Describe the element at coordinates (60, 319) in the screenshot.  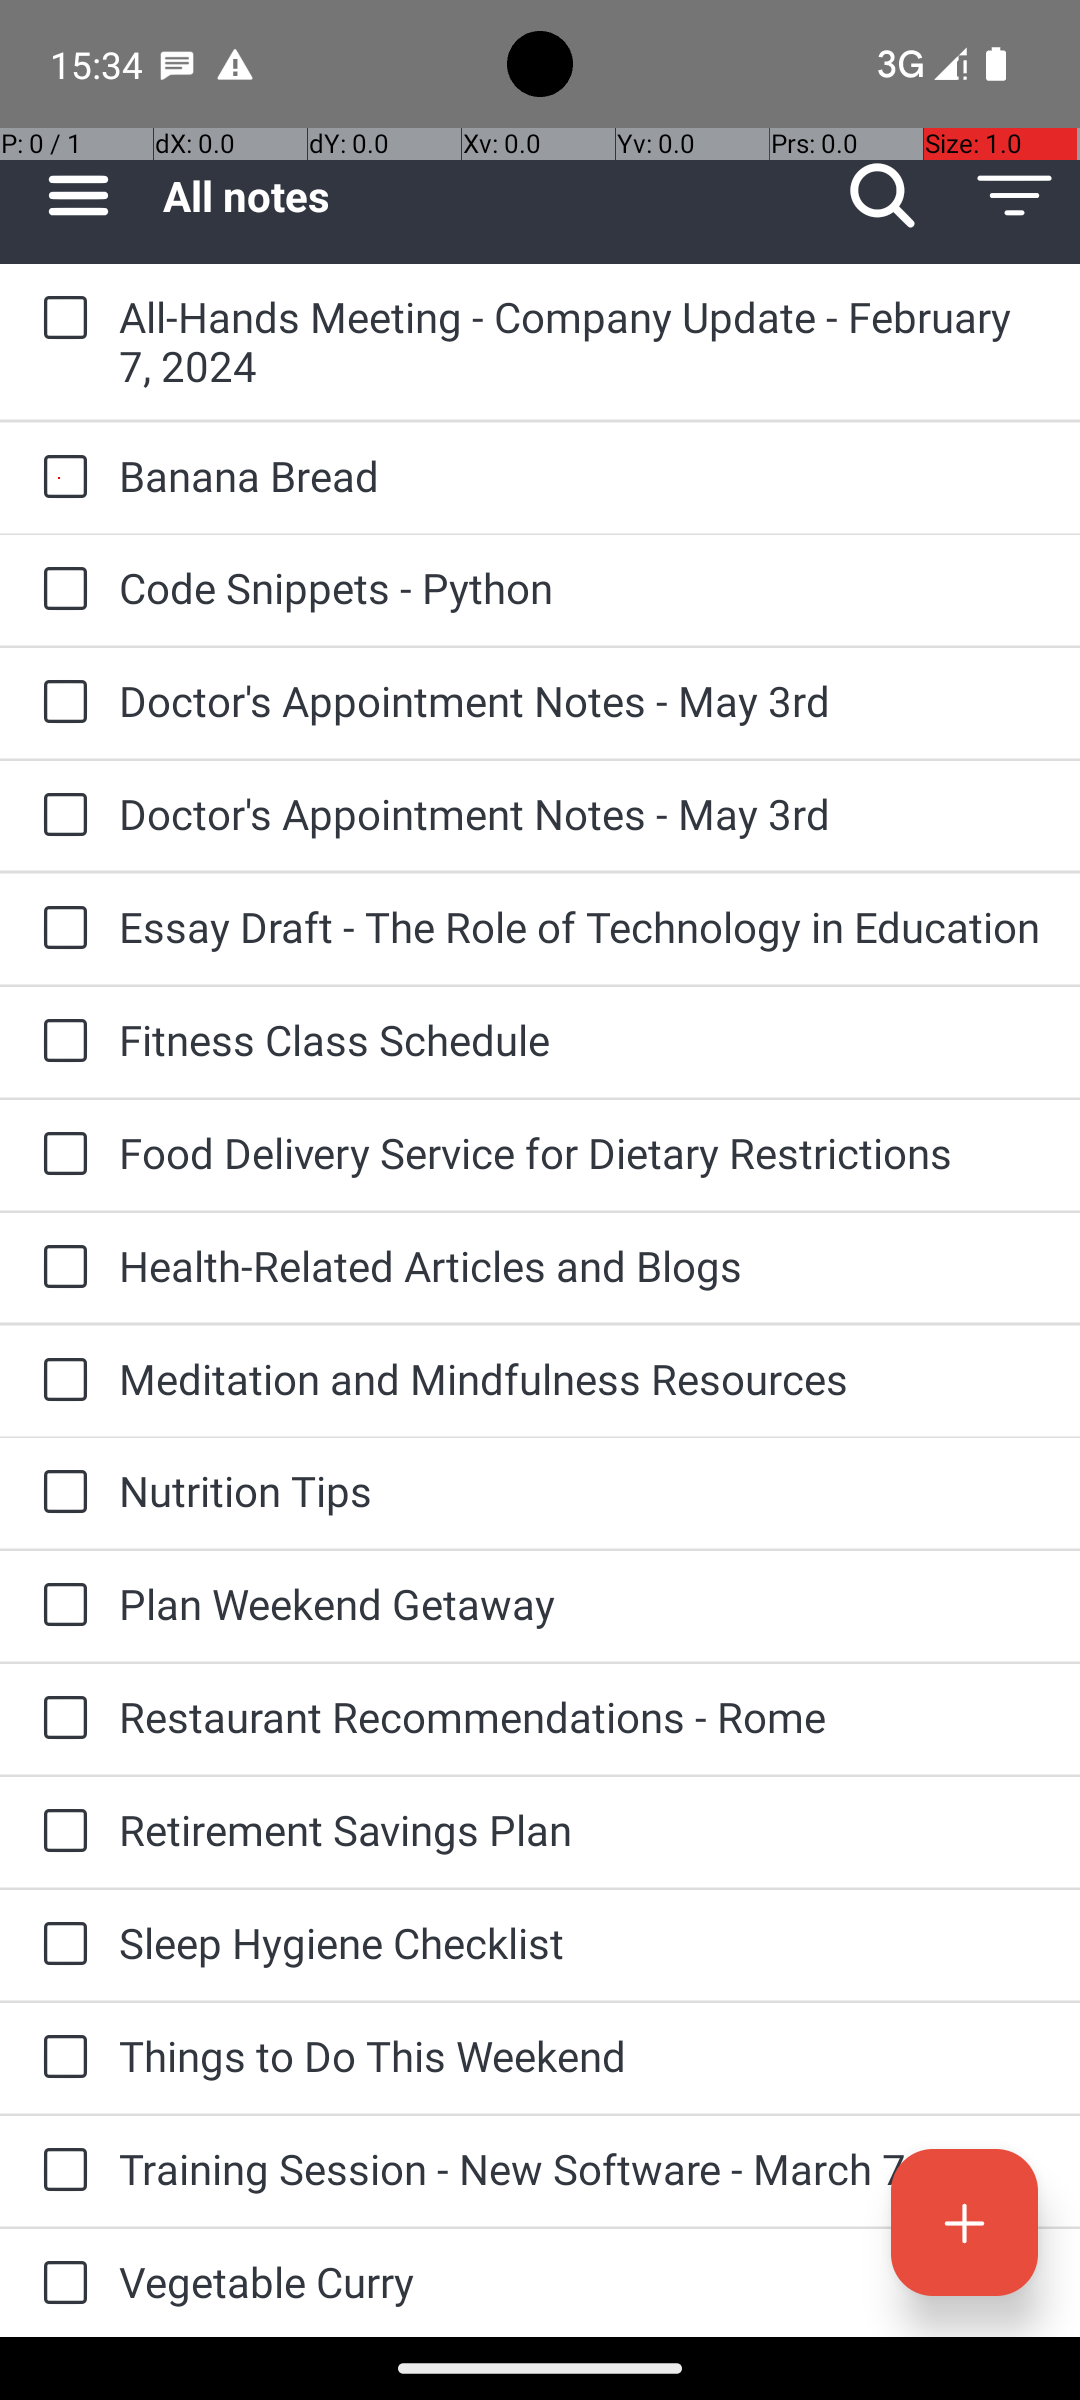
I see `to-do: All-Hands Meeting - Company Update - February 7, 2024` at that location.